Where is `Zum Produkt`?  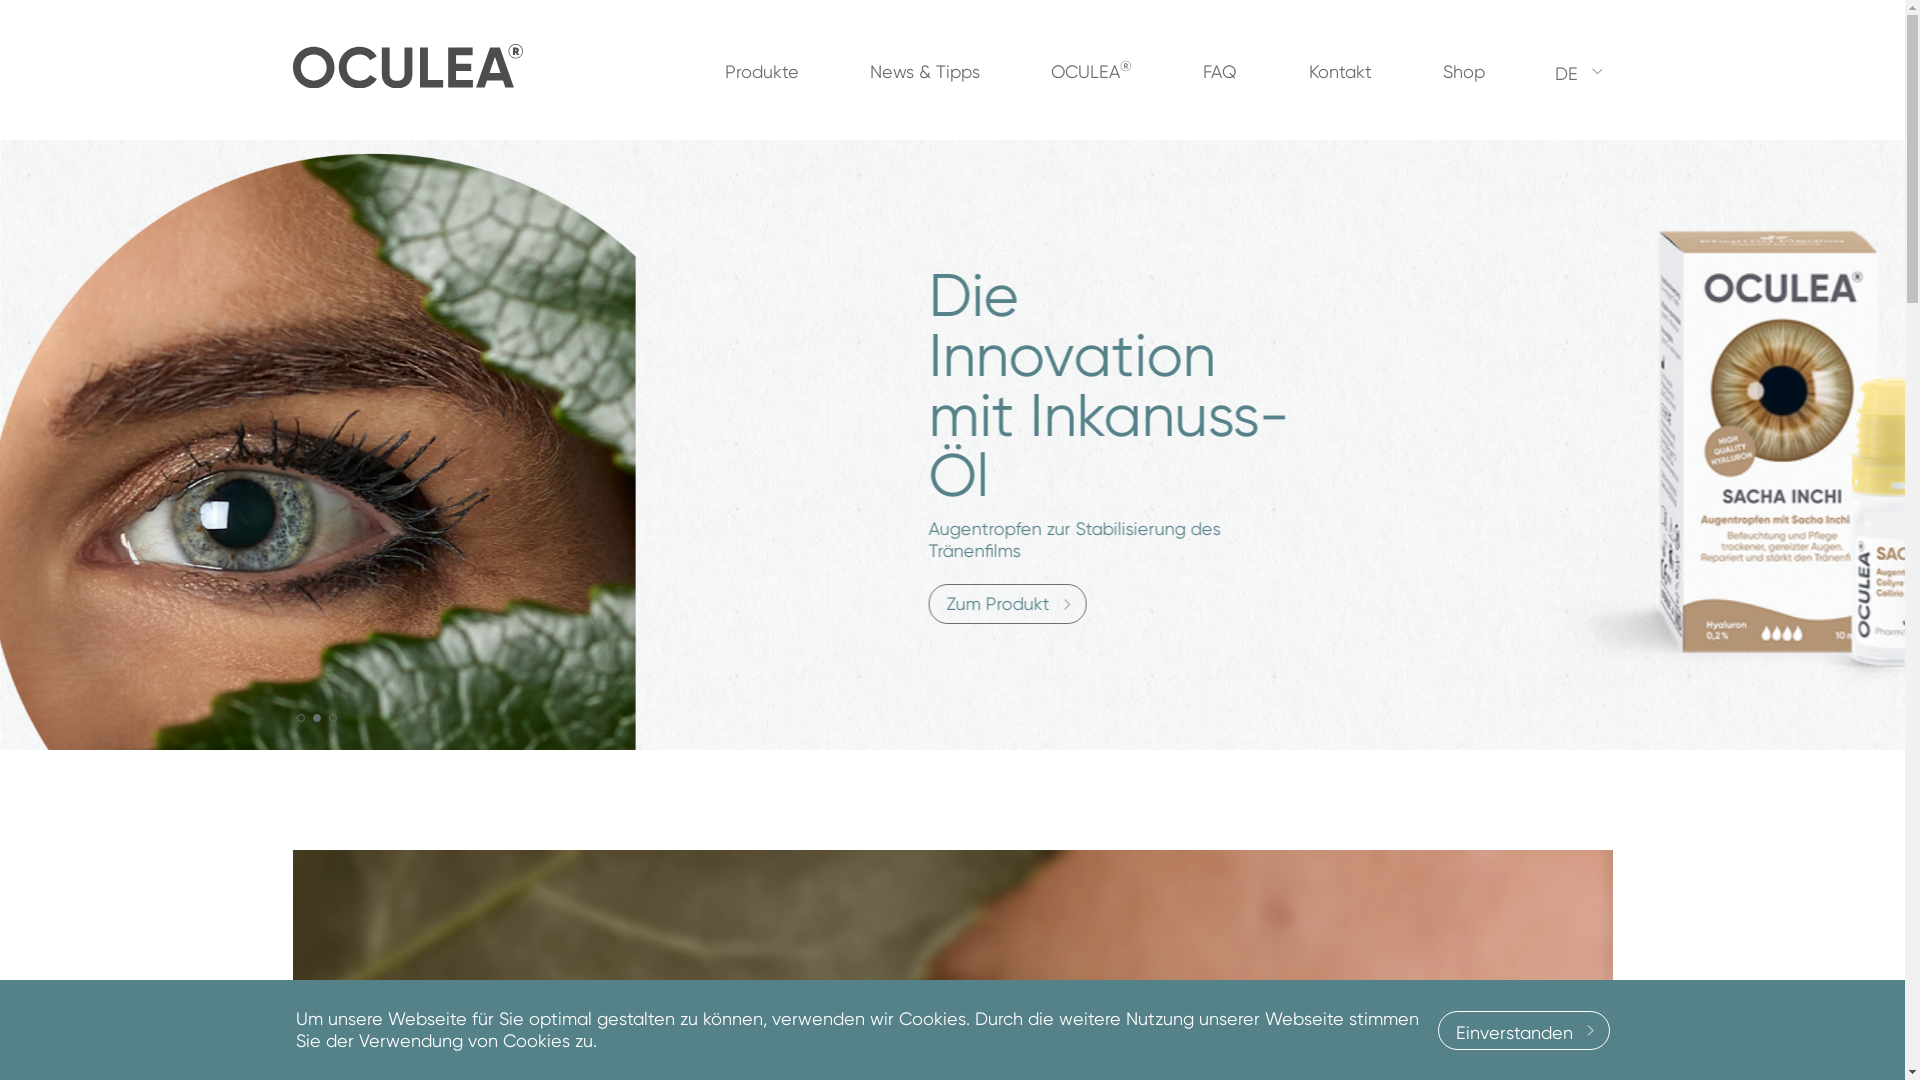 Zum Produkt is located at coordinates (371, 604).